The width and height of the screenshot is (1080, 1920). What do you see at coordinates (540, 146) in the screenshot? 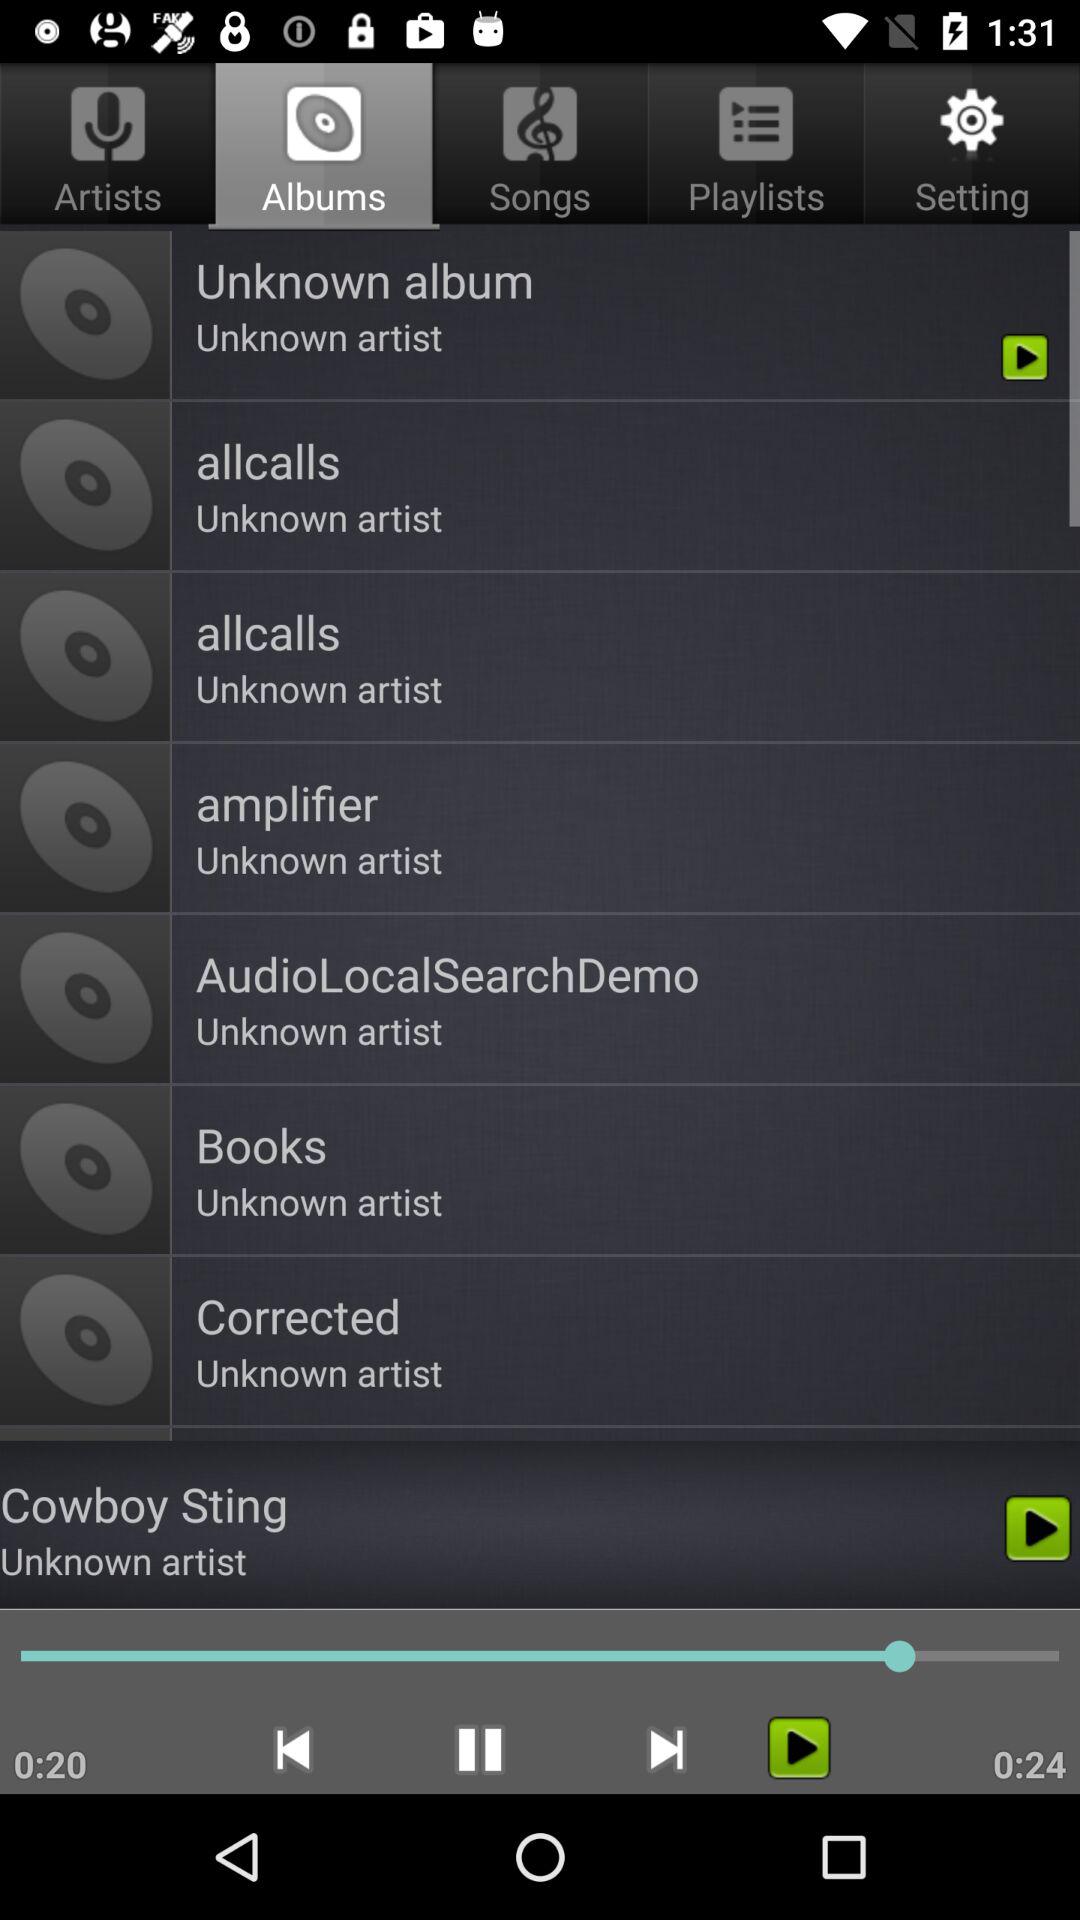
I see `select the app to the right of artists` at bounding box center [540, 146].